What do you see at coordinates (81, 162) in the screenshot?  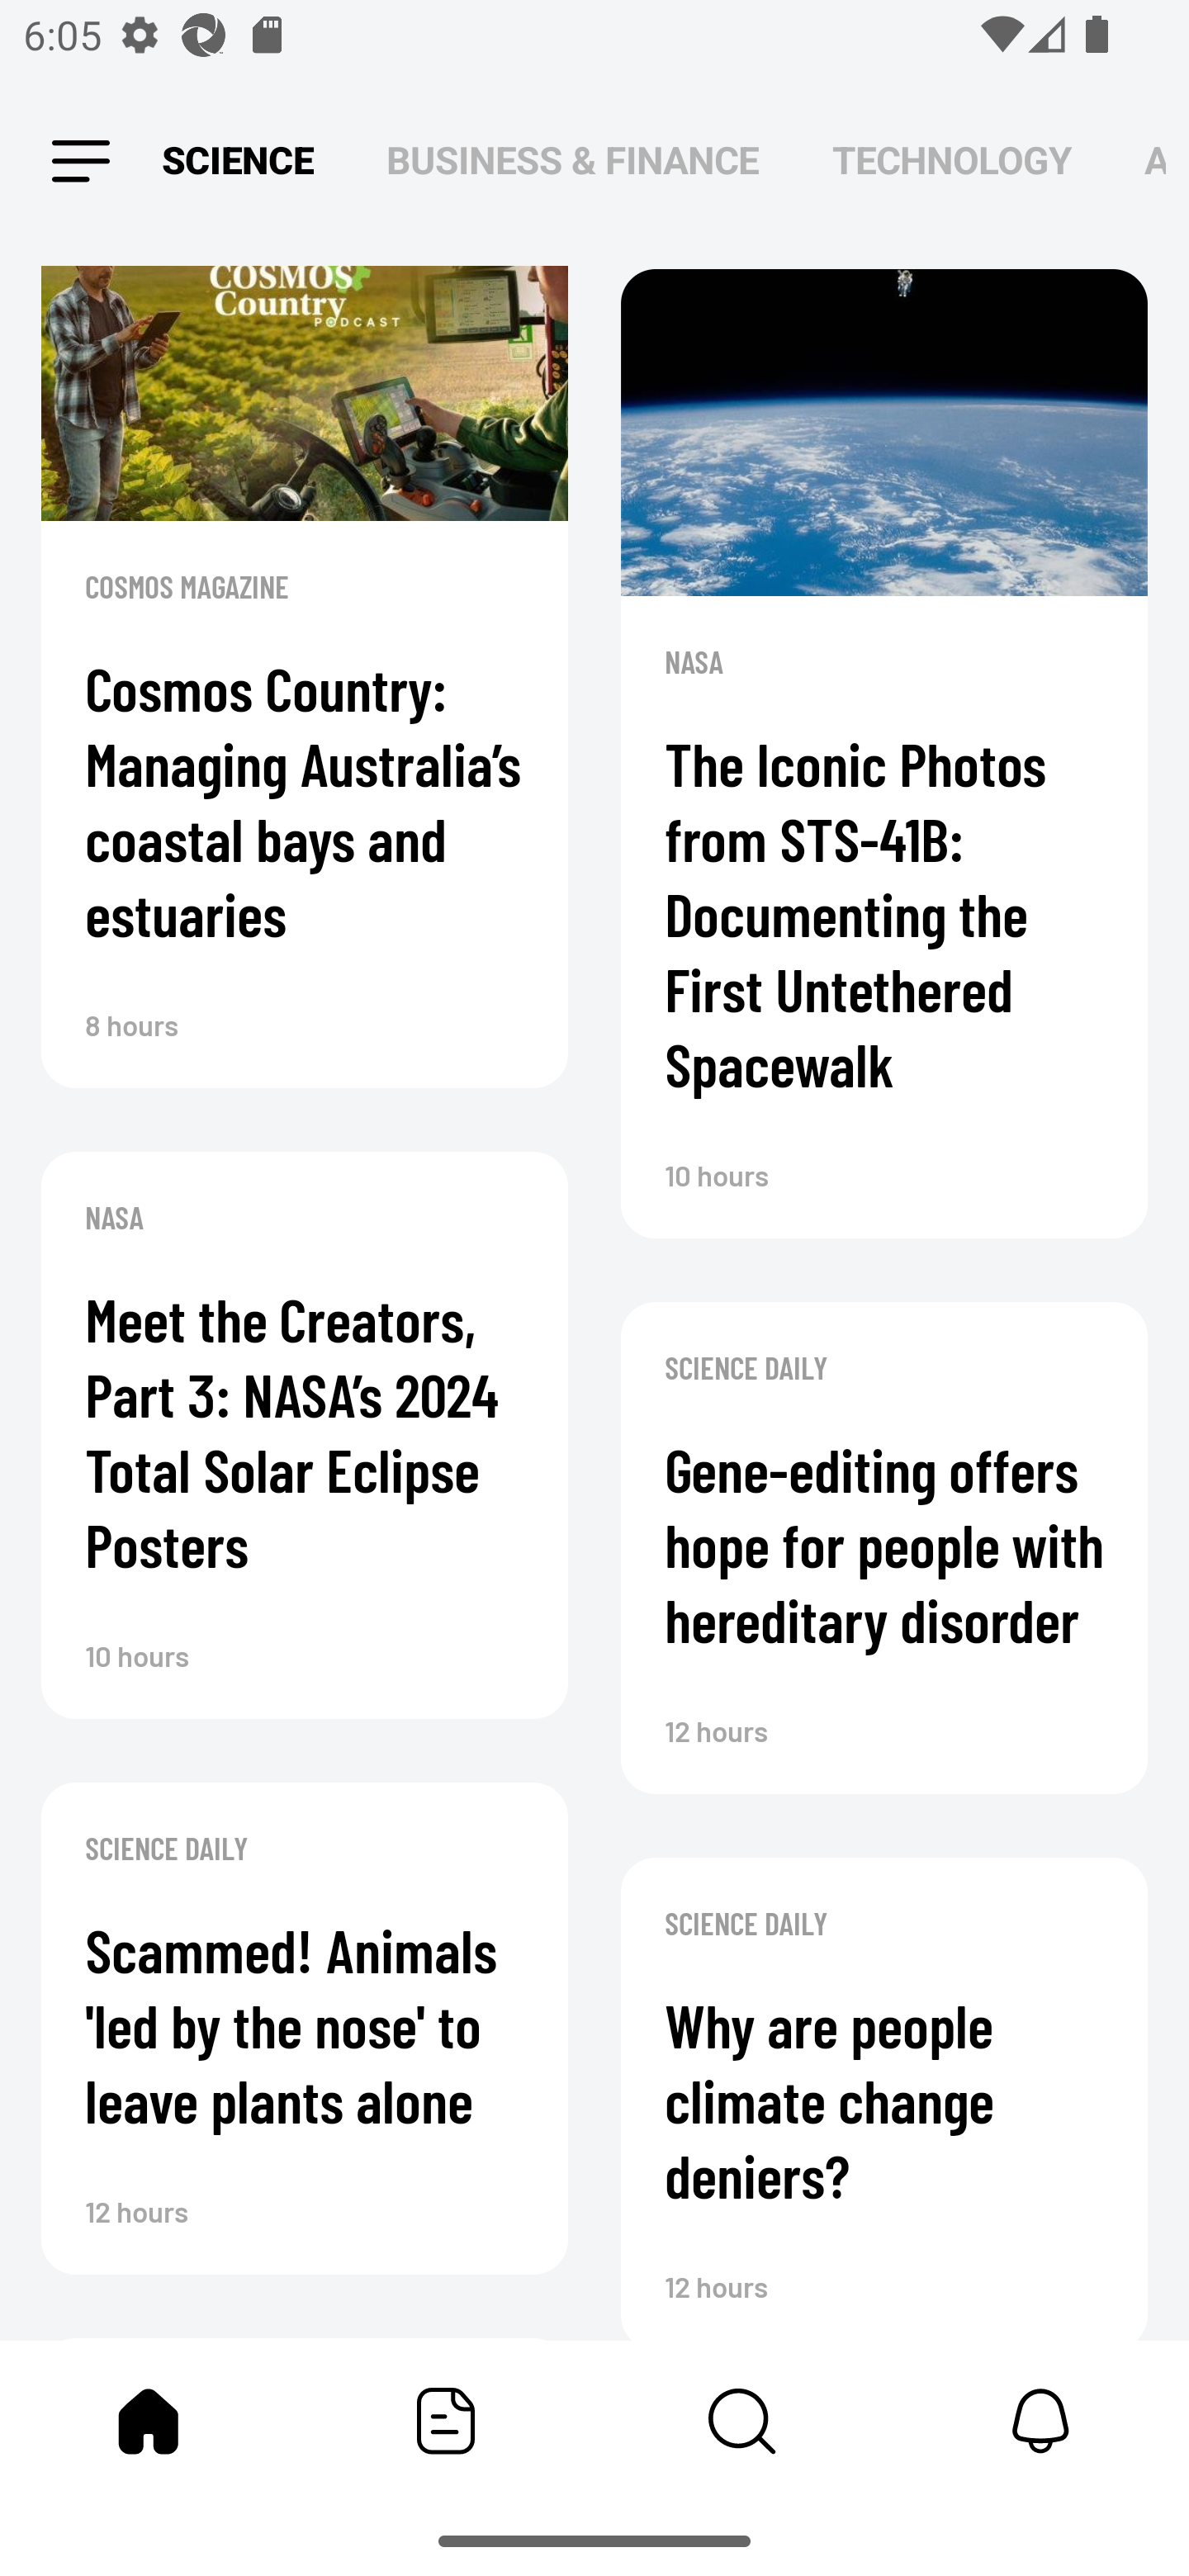 I see `Leading Icon` at bounding box center [81, 162].